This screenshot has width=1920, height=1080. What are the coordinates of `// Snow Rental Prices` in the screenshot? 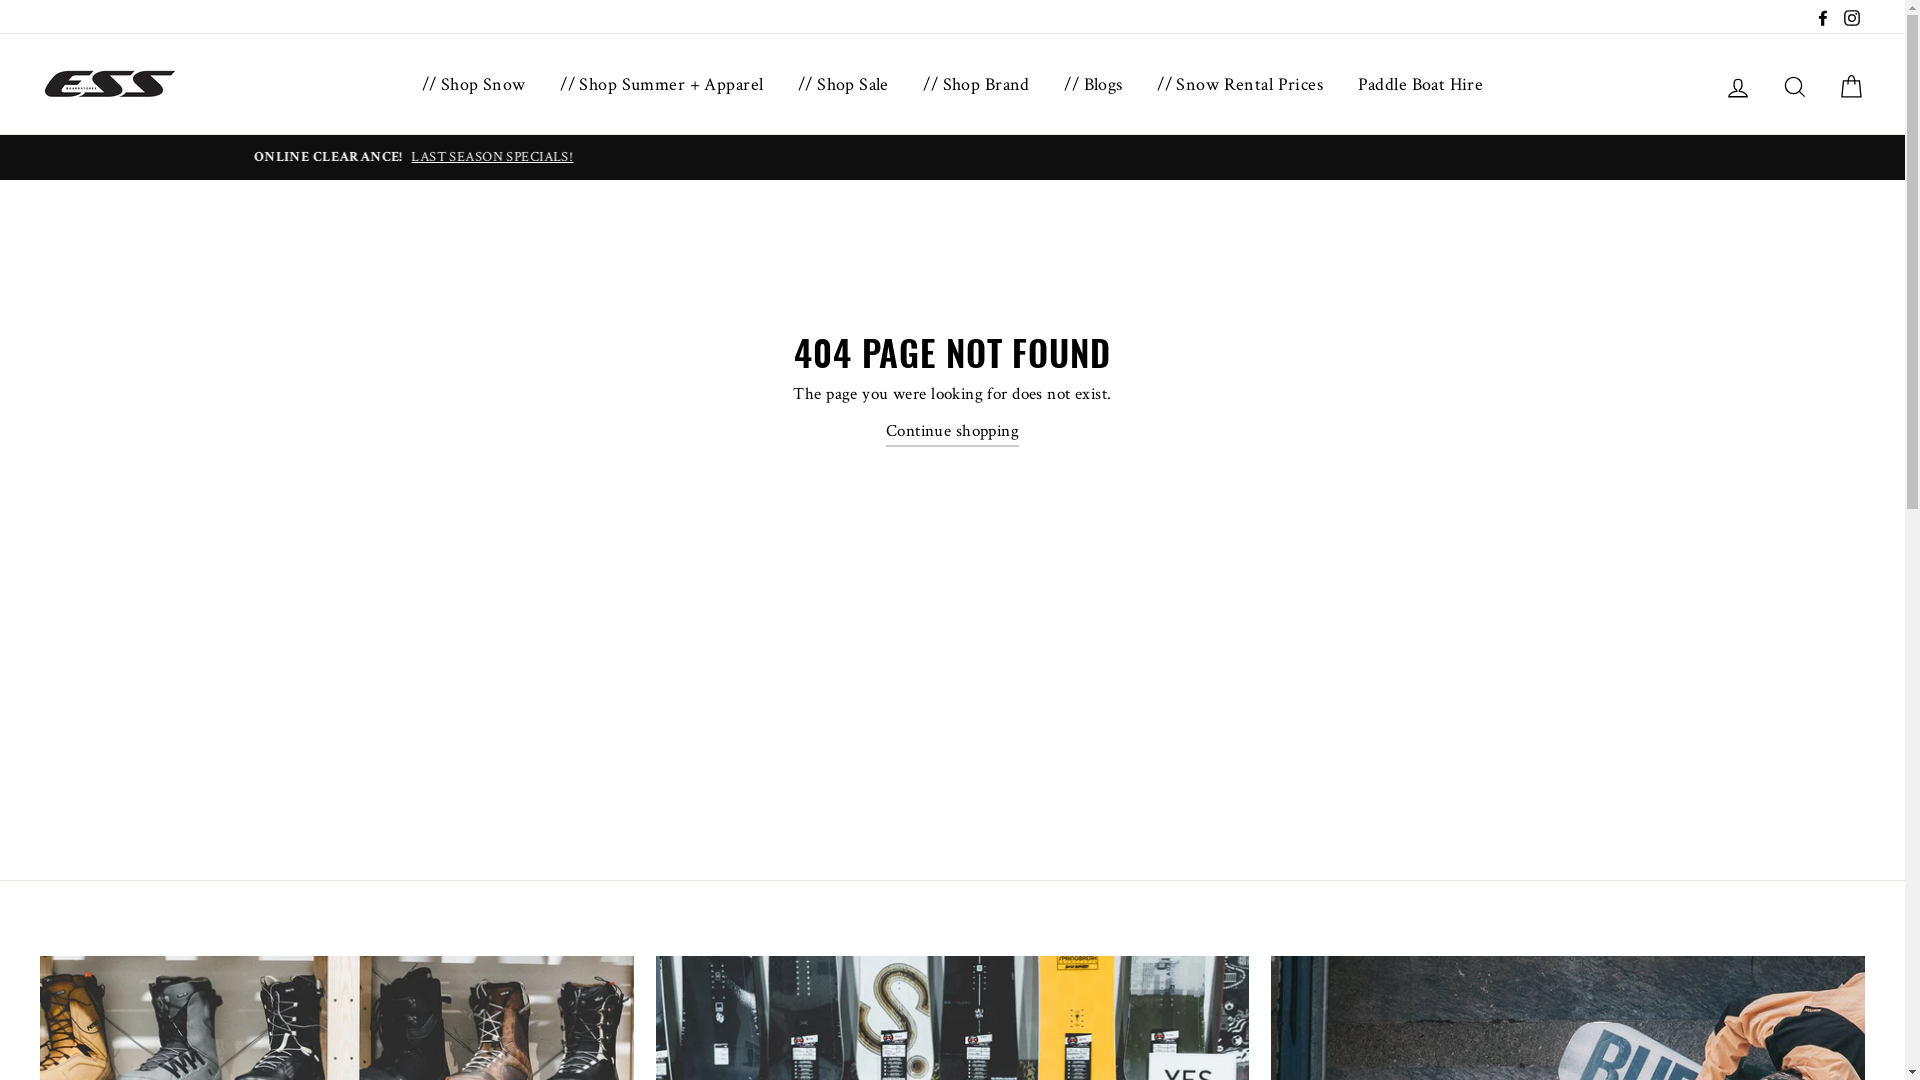 It's located at (1240, 84).